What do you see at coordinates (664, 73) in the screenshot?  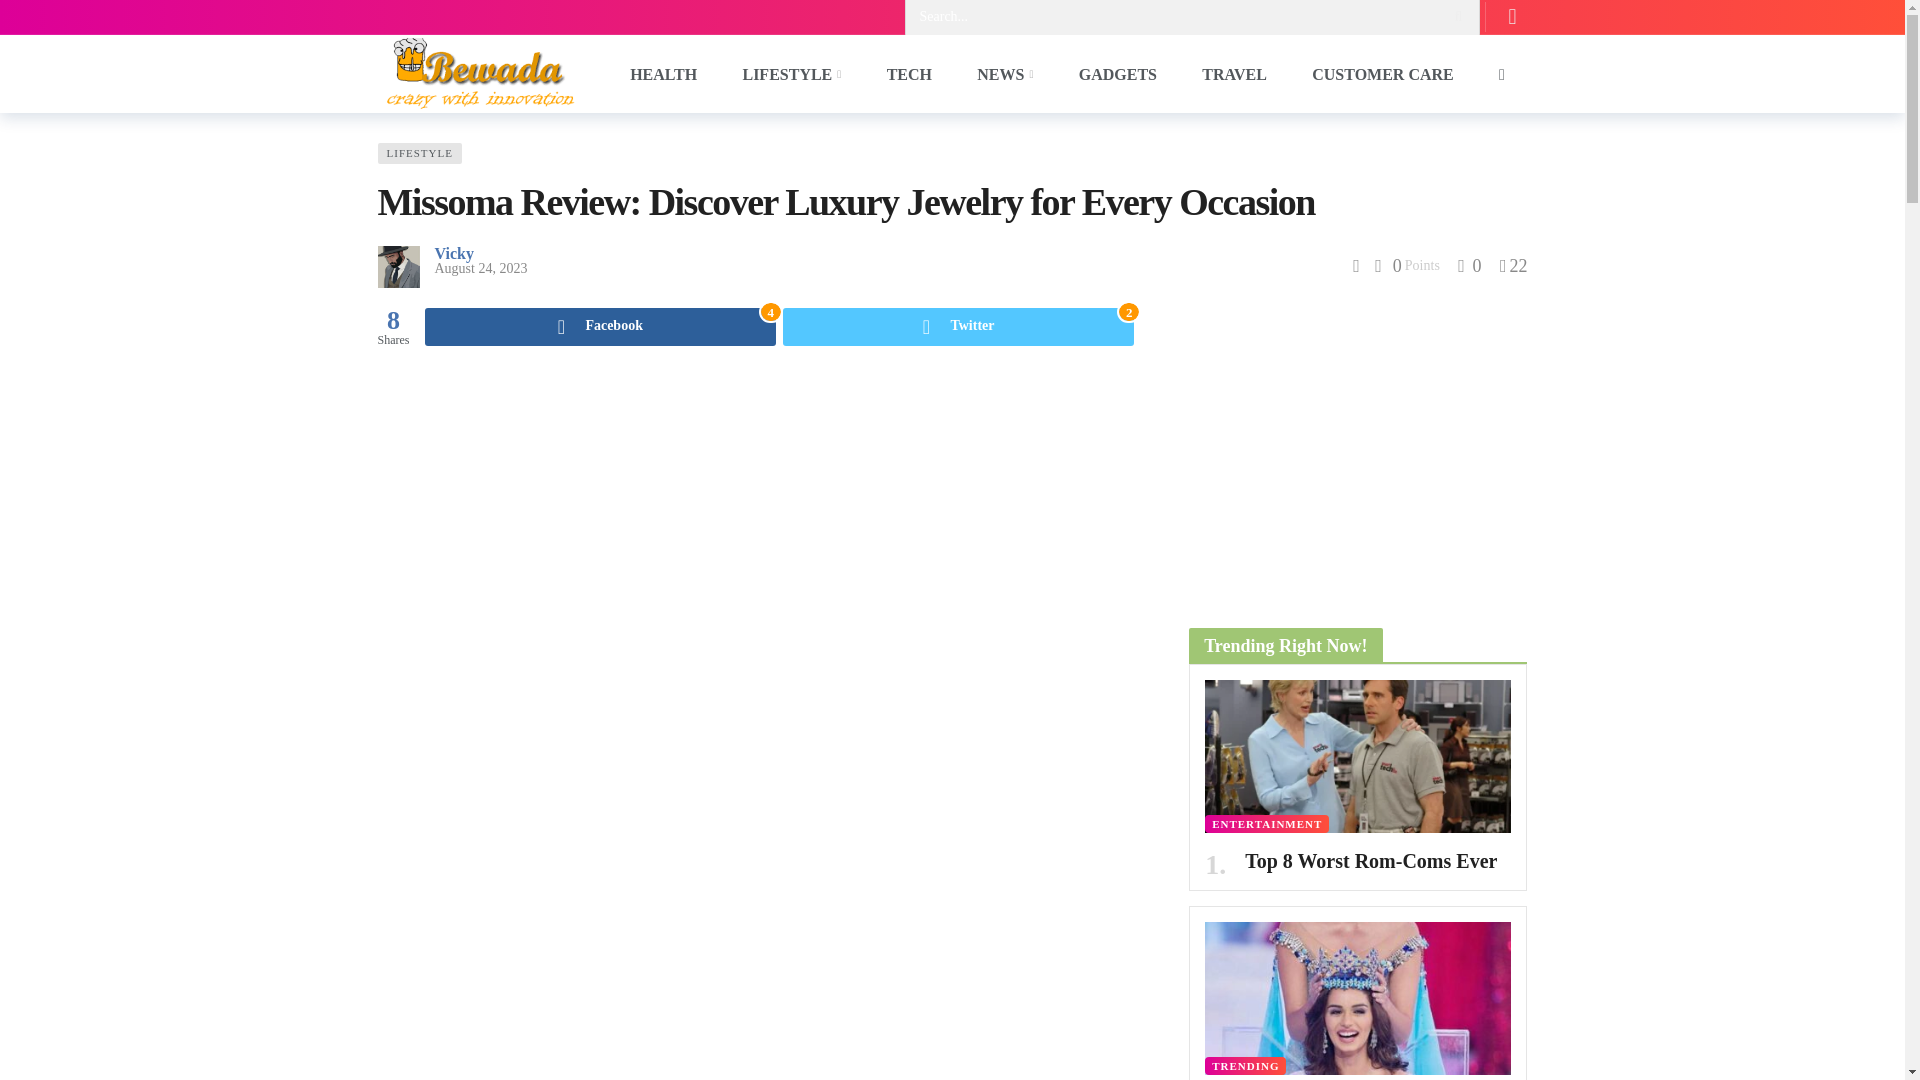 I see `LIFESTYLE` at bounding box center [664, 73].